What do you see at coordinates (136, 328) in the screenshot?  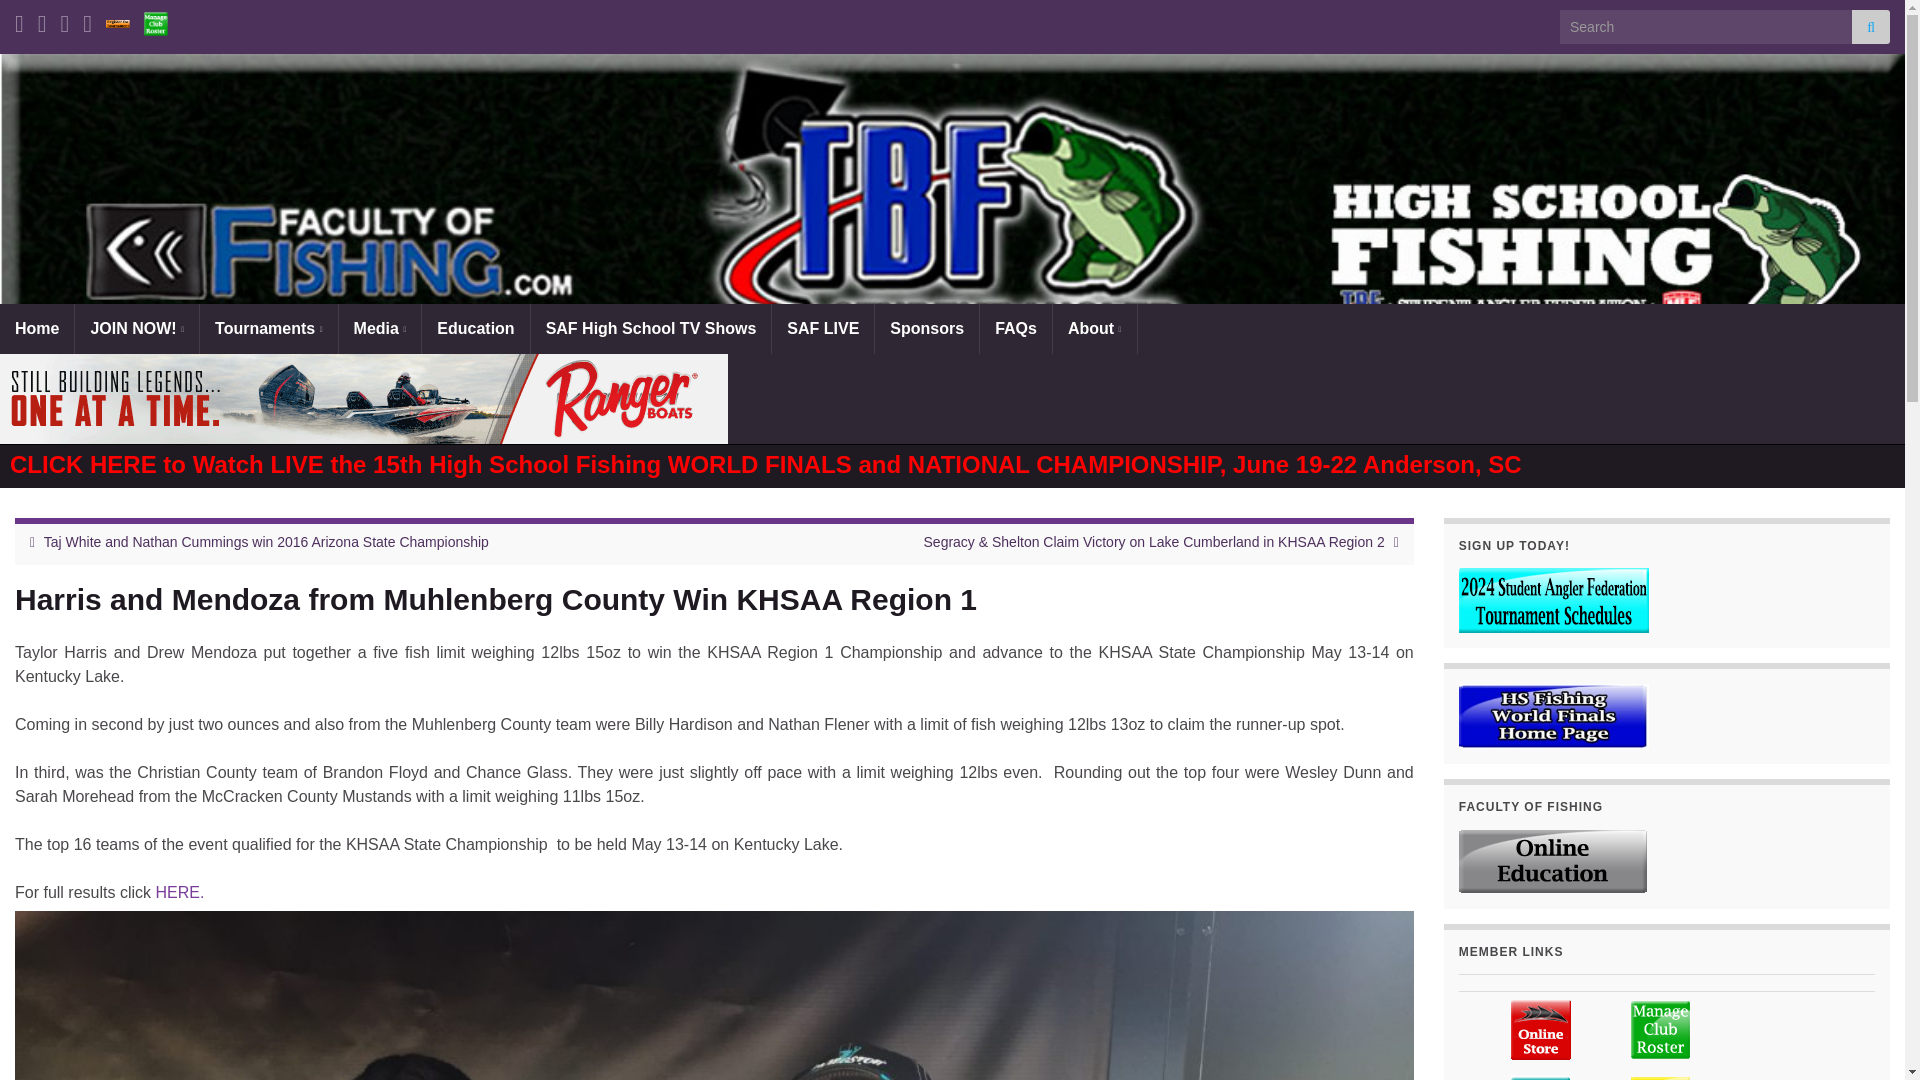 I see `JOIN NOW!` at bounding box center [136, 328].